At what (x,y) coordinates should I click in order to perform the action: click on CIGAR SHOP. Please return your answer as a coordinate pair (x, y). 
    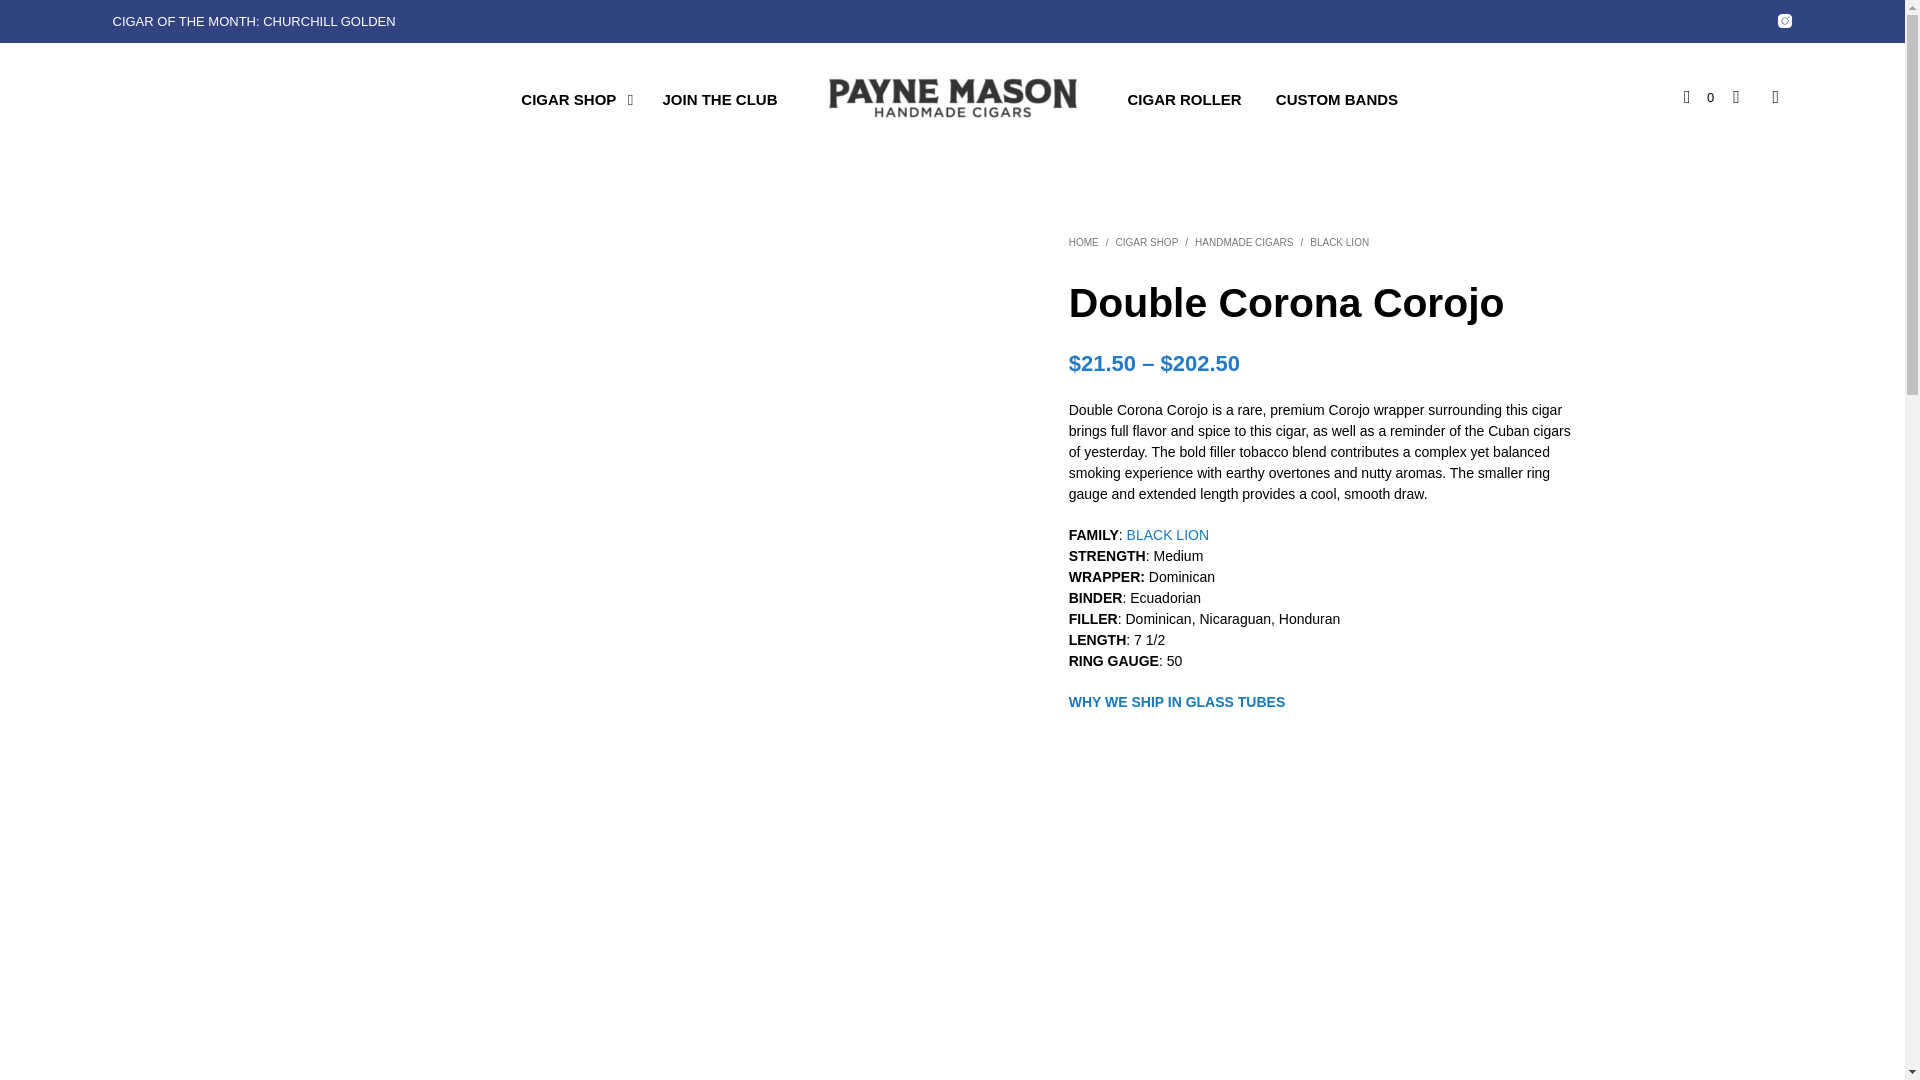
    Looking at the image, I should click on (1146, 242).